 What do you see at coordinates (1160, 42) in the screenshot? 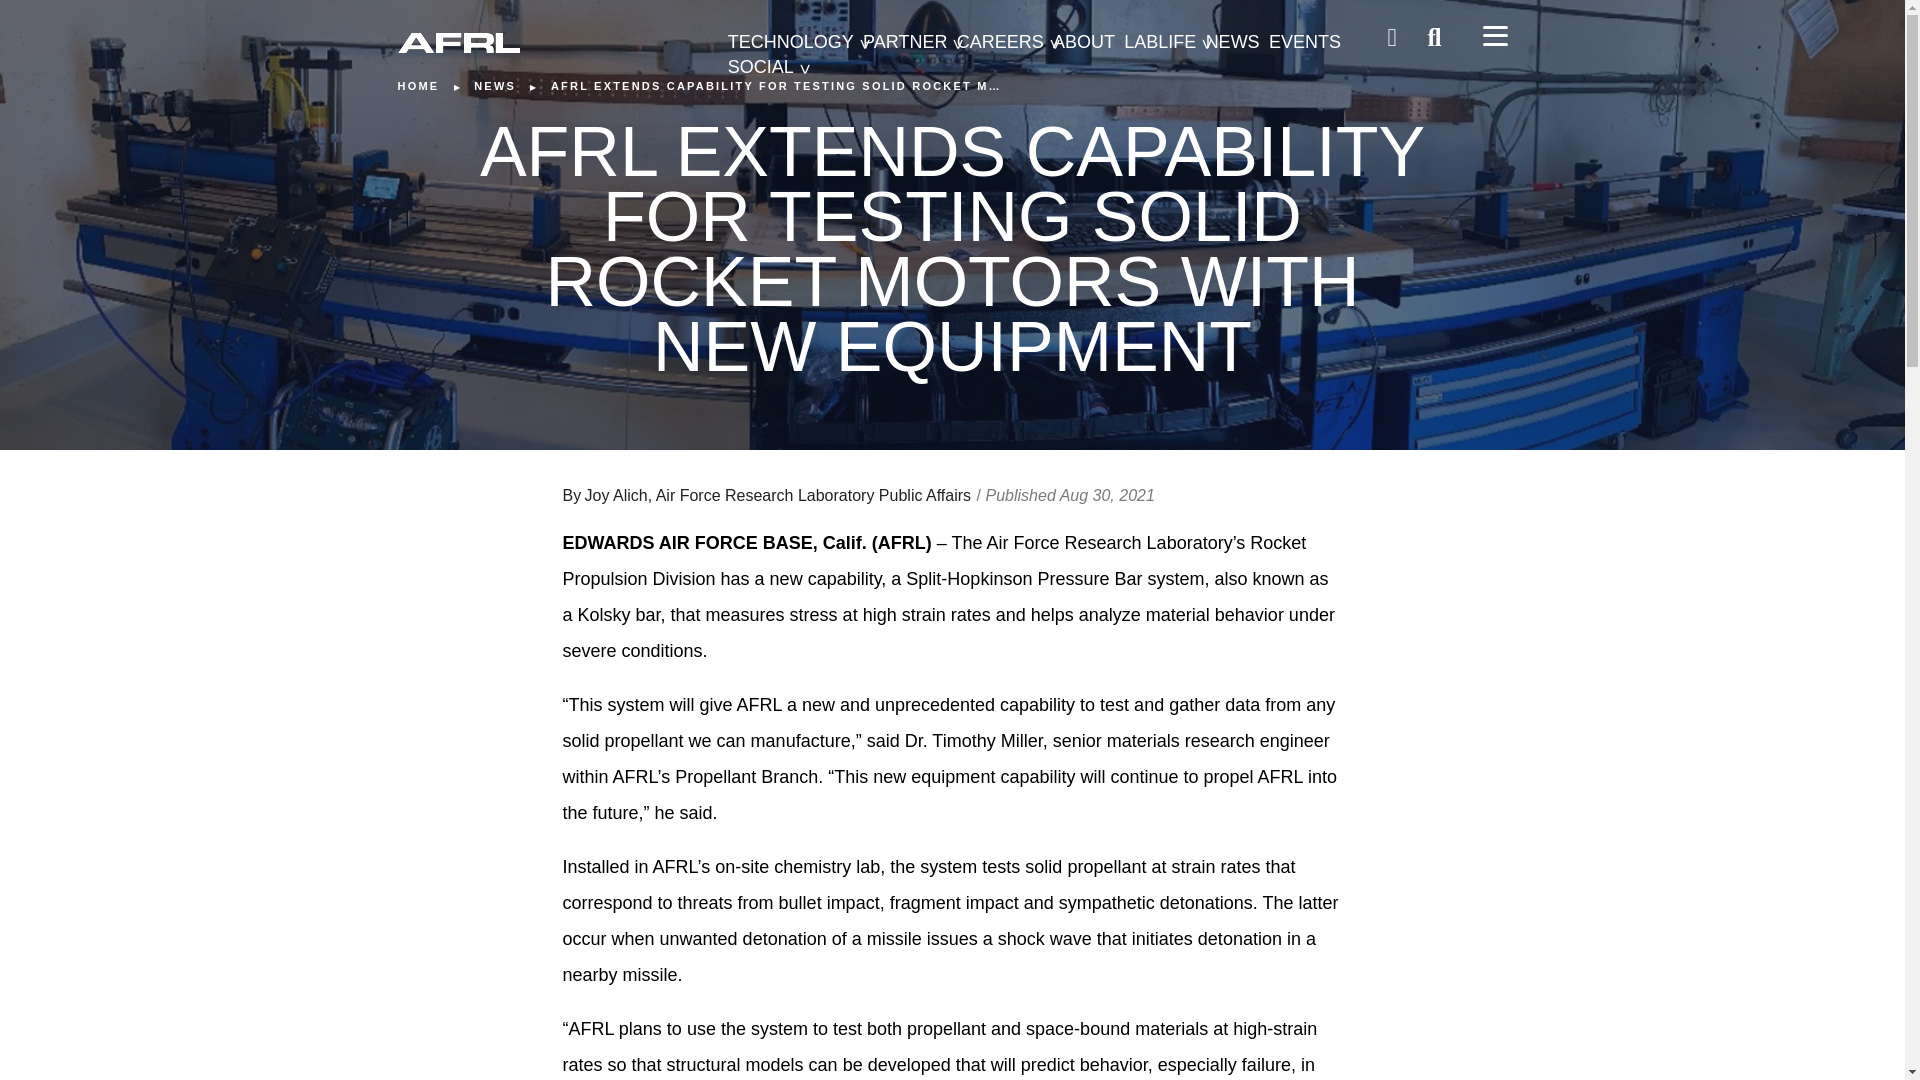
I see `LABLIFE` at bounding box center [1160, 42].